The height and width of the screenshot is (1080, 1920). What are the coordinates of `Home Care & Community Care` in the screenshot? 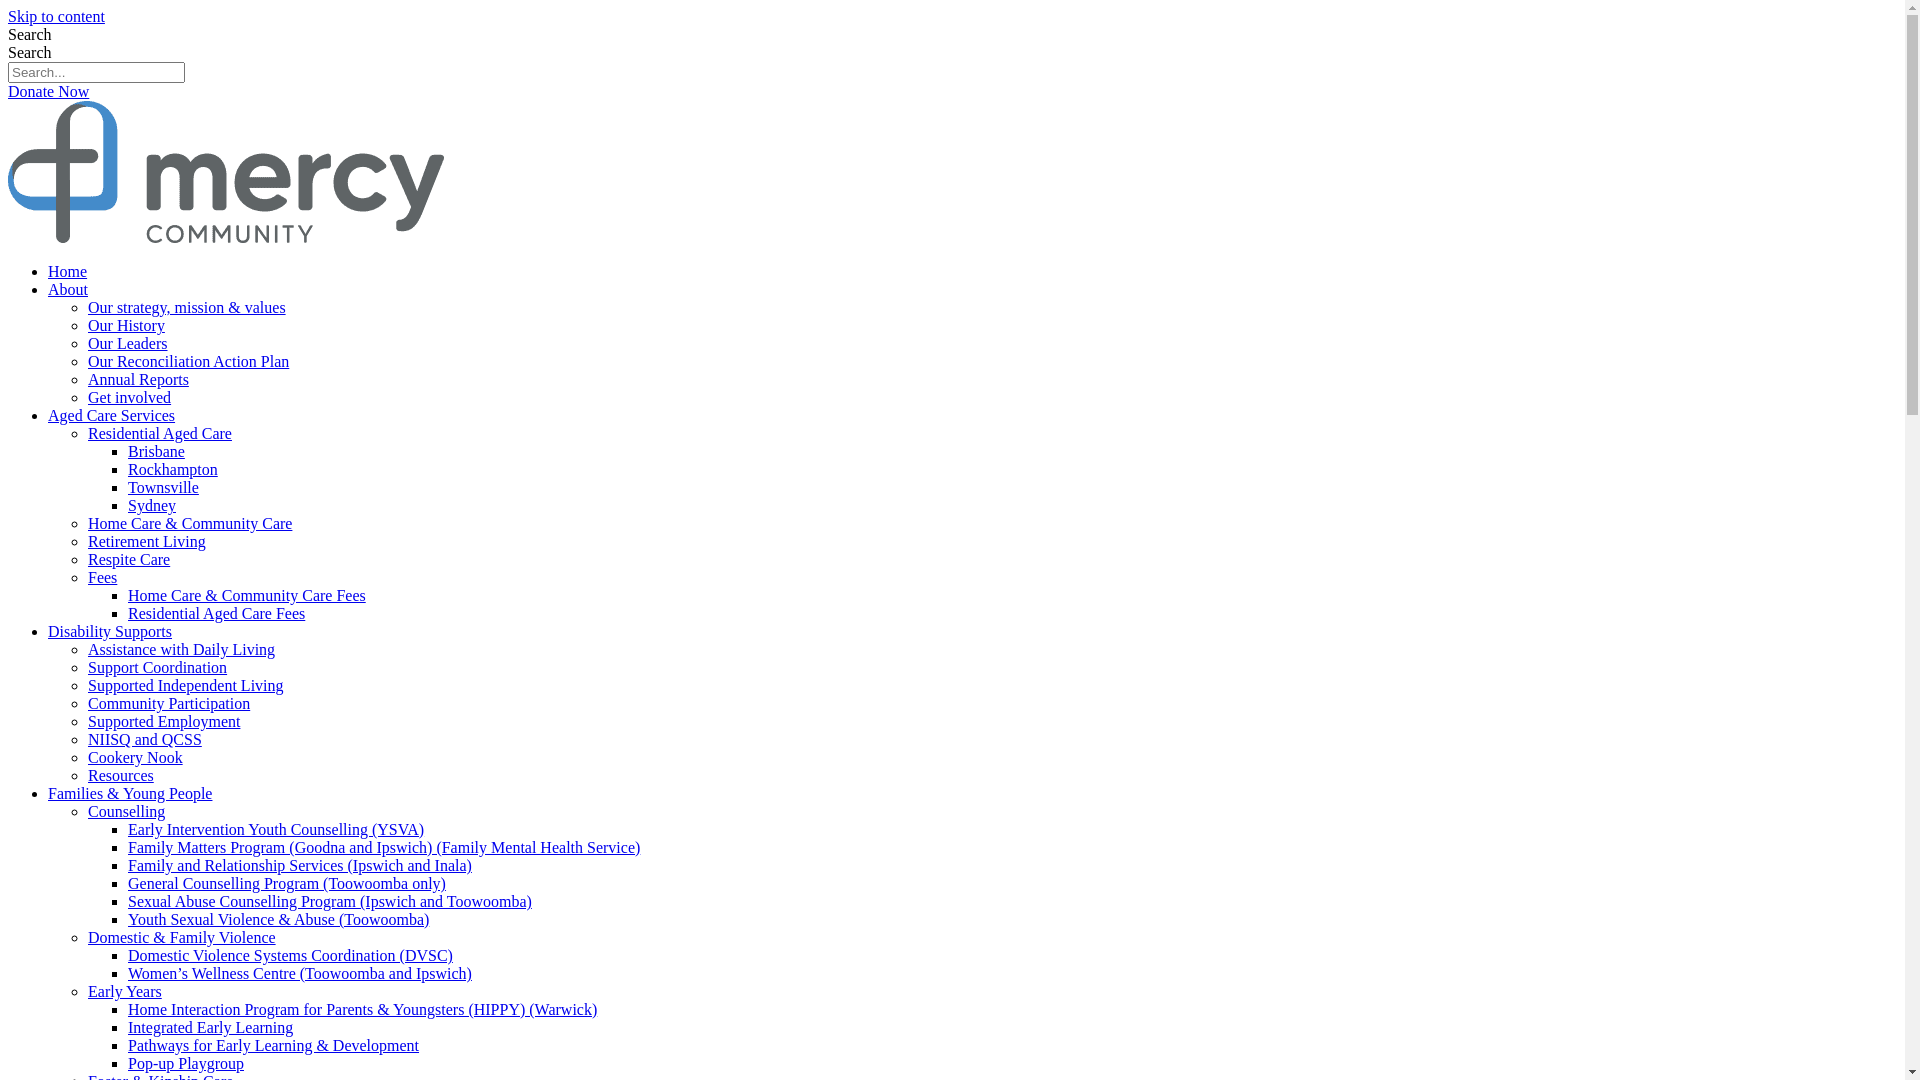 It's located at (190, 524).